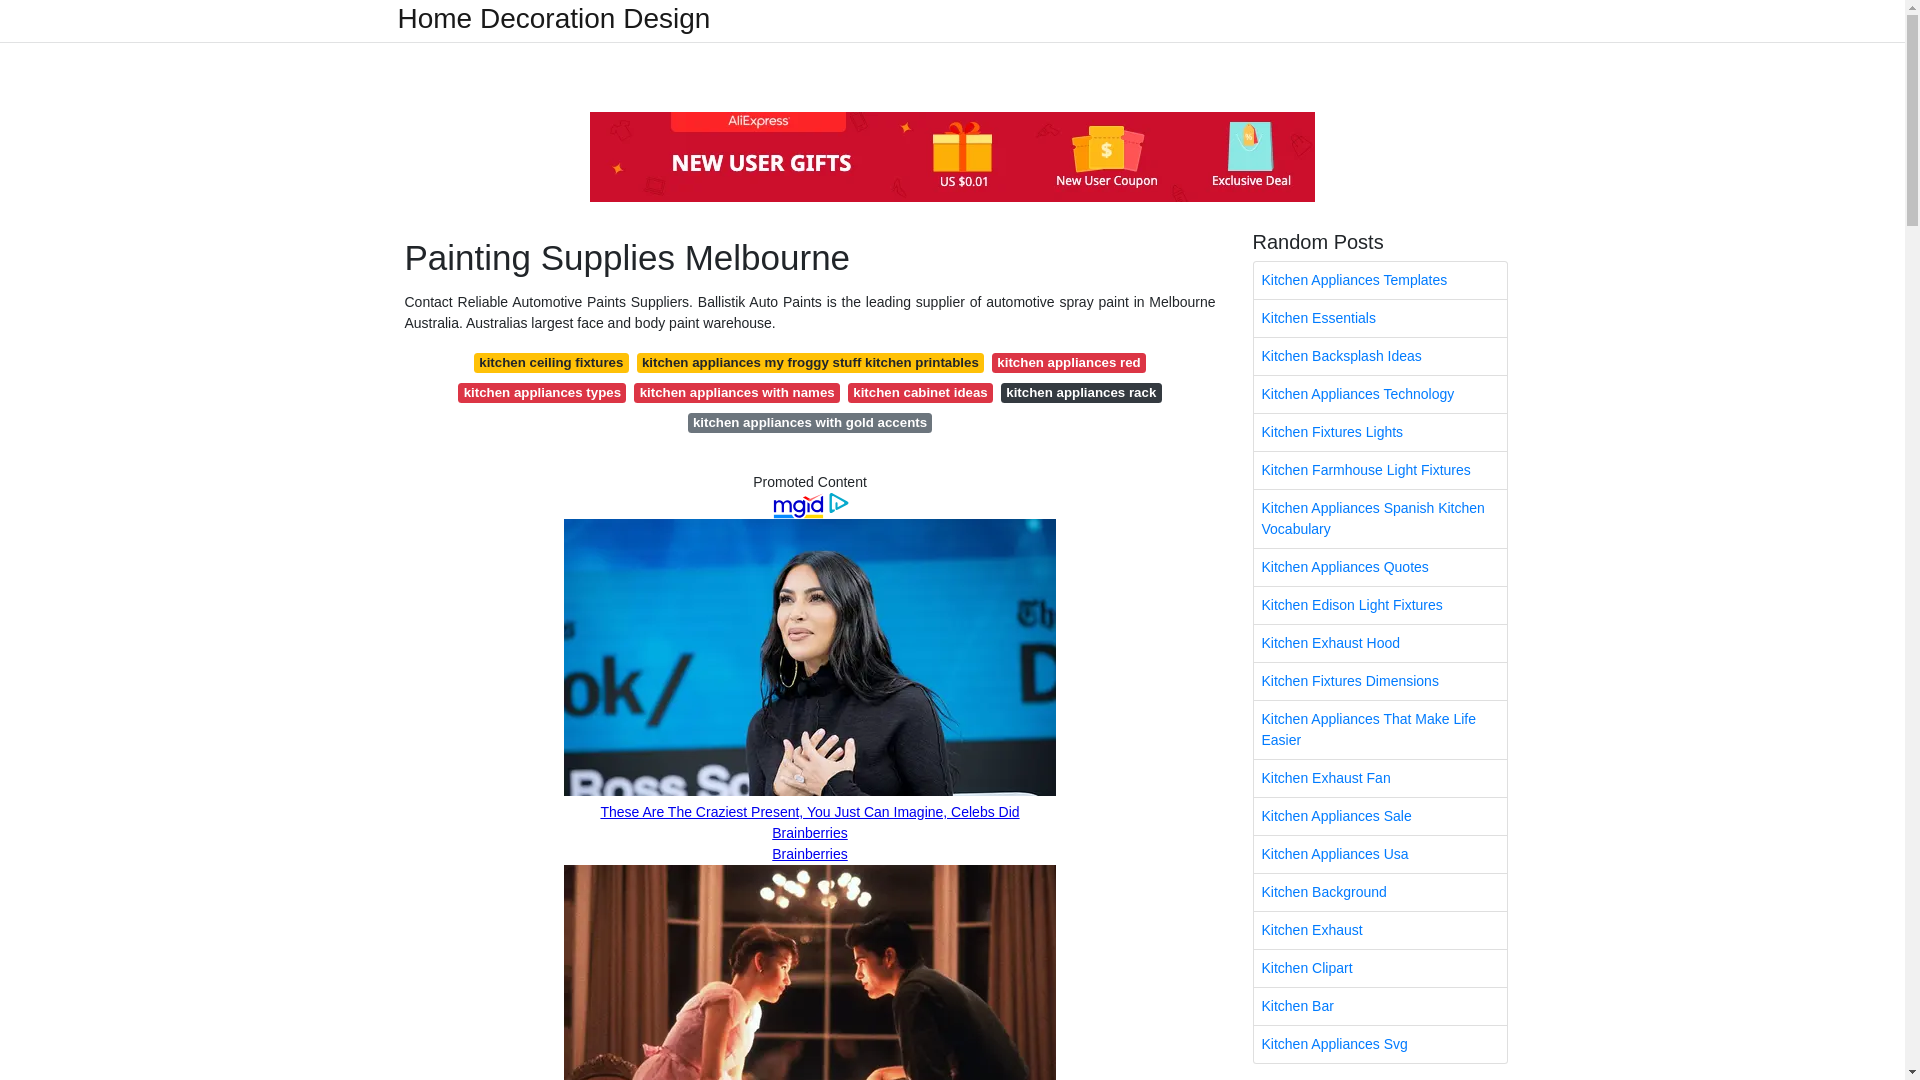 The height and width of the screenshot is (1080, 1920). What do you see at coordinates (554, 18) in the screenshot?
I see `Home Decoration Design` at bounding box center [554, 18].